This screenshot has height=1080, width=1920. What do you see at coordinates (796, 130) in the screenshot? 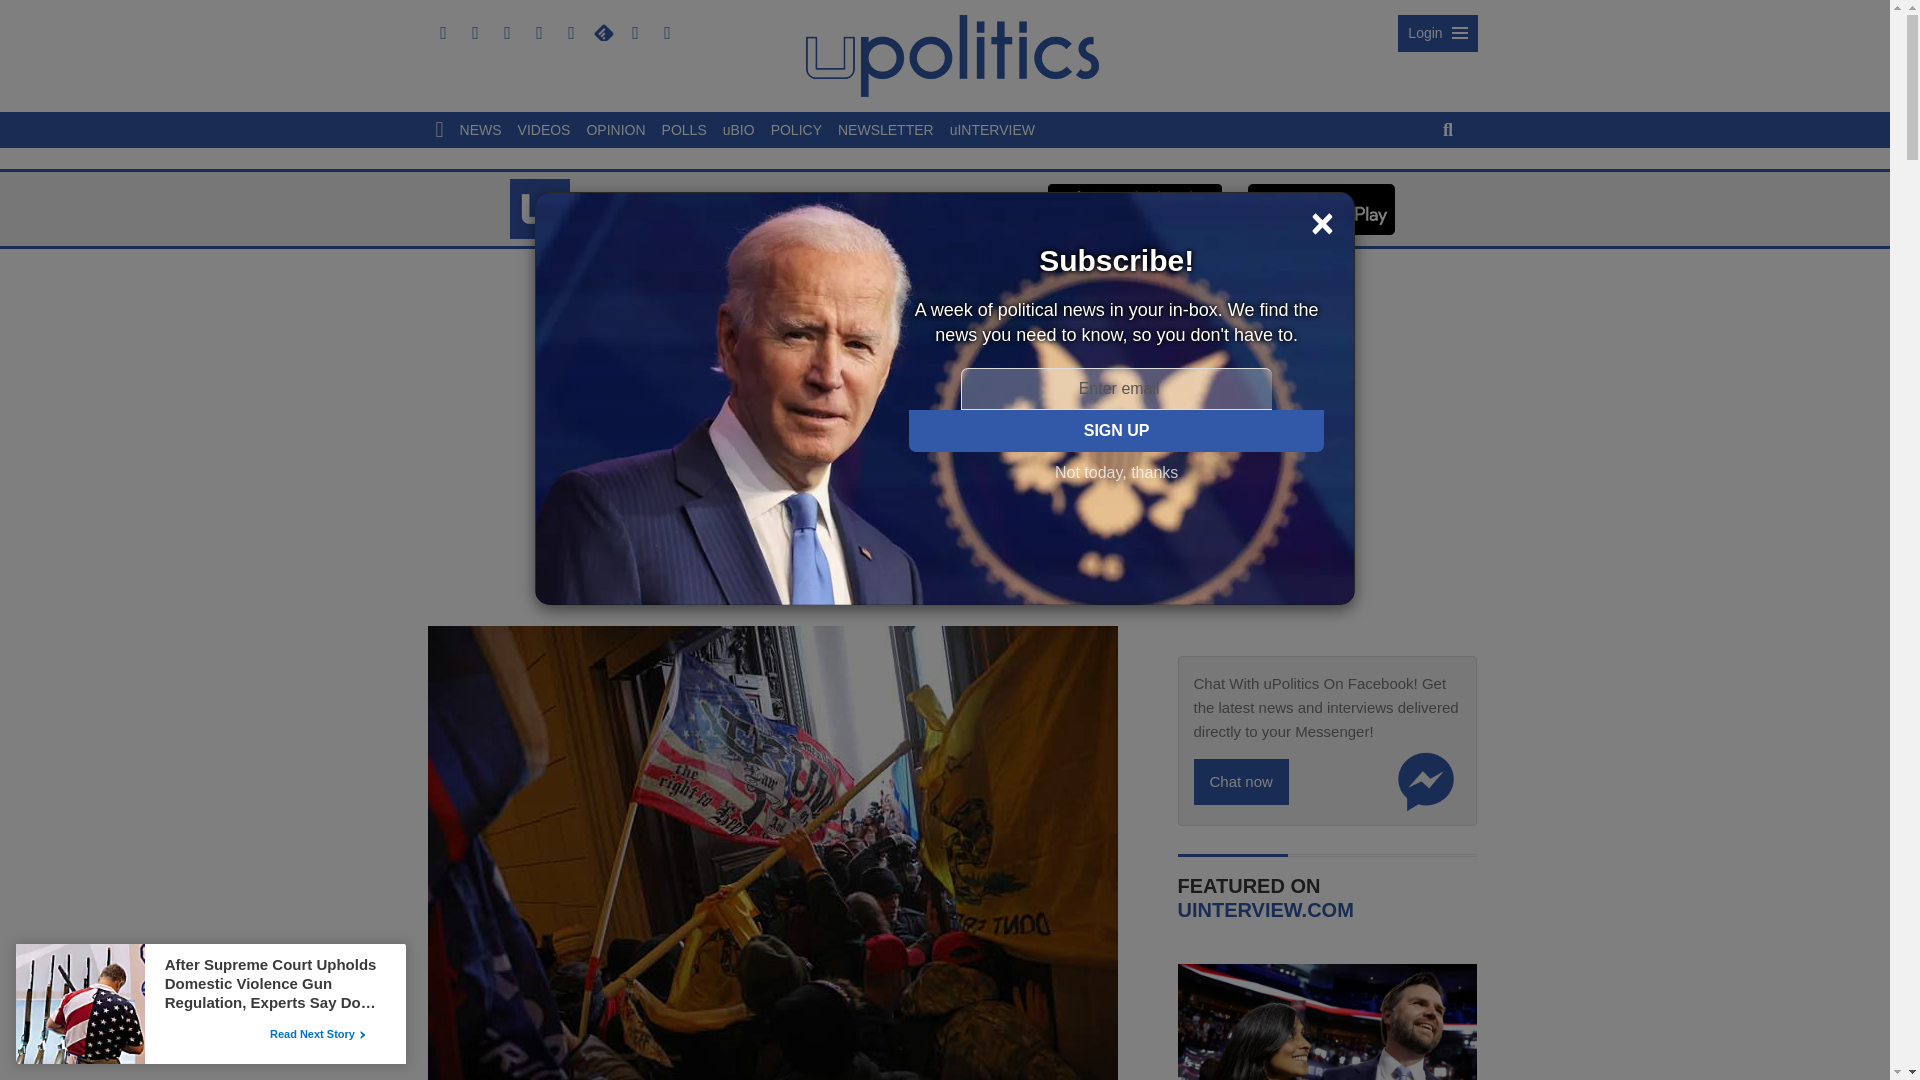
I see `POLICY` at bounding box center [796, 130].